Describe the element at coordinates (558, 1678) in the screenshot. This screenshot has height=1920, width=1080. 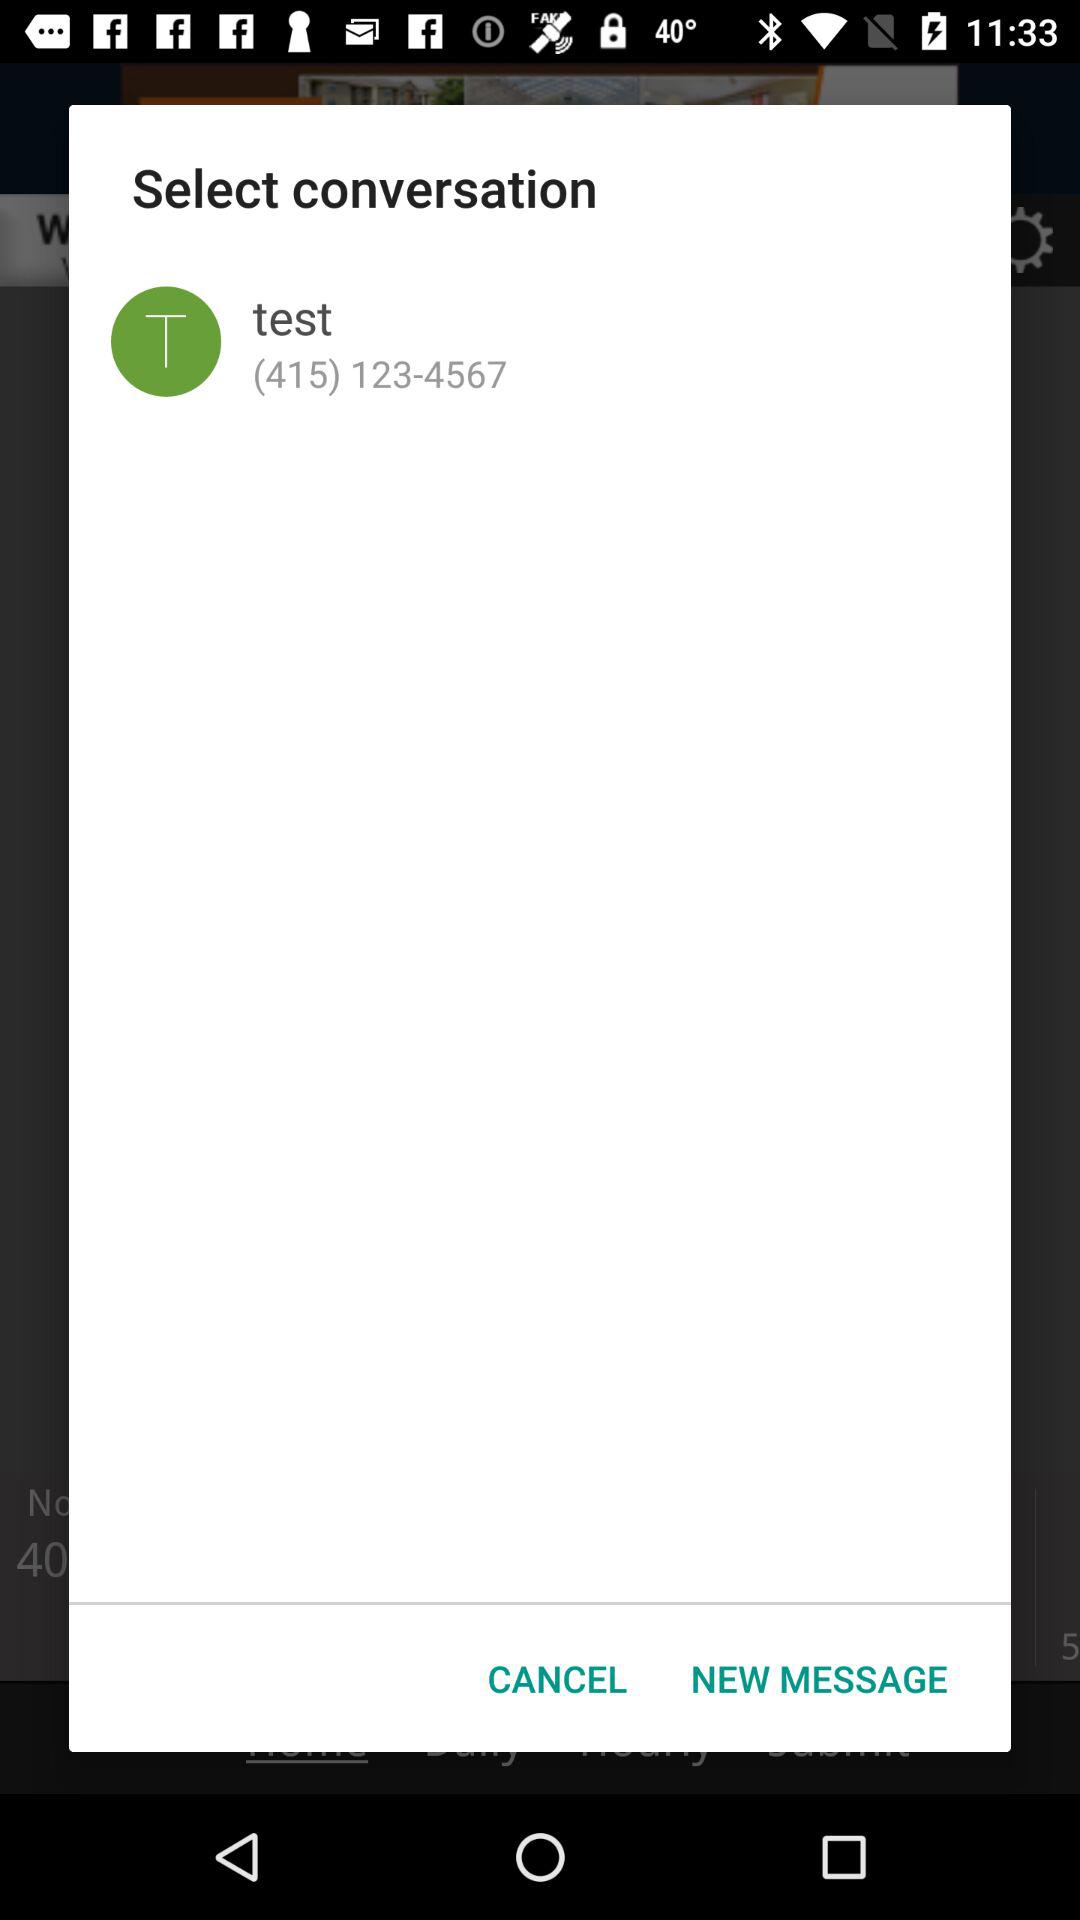
I see `turn off button next to the new message` at that location.